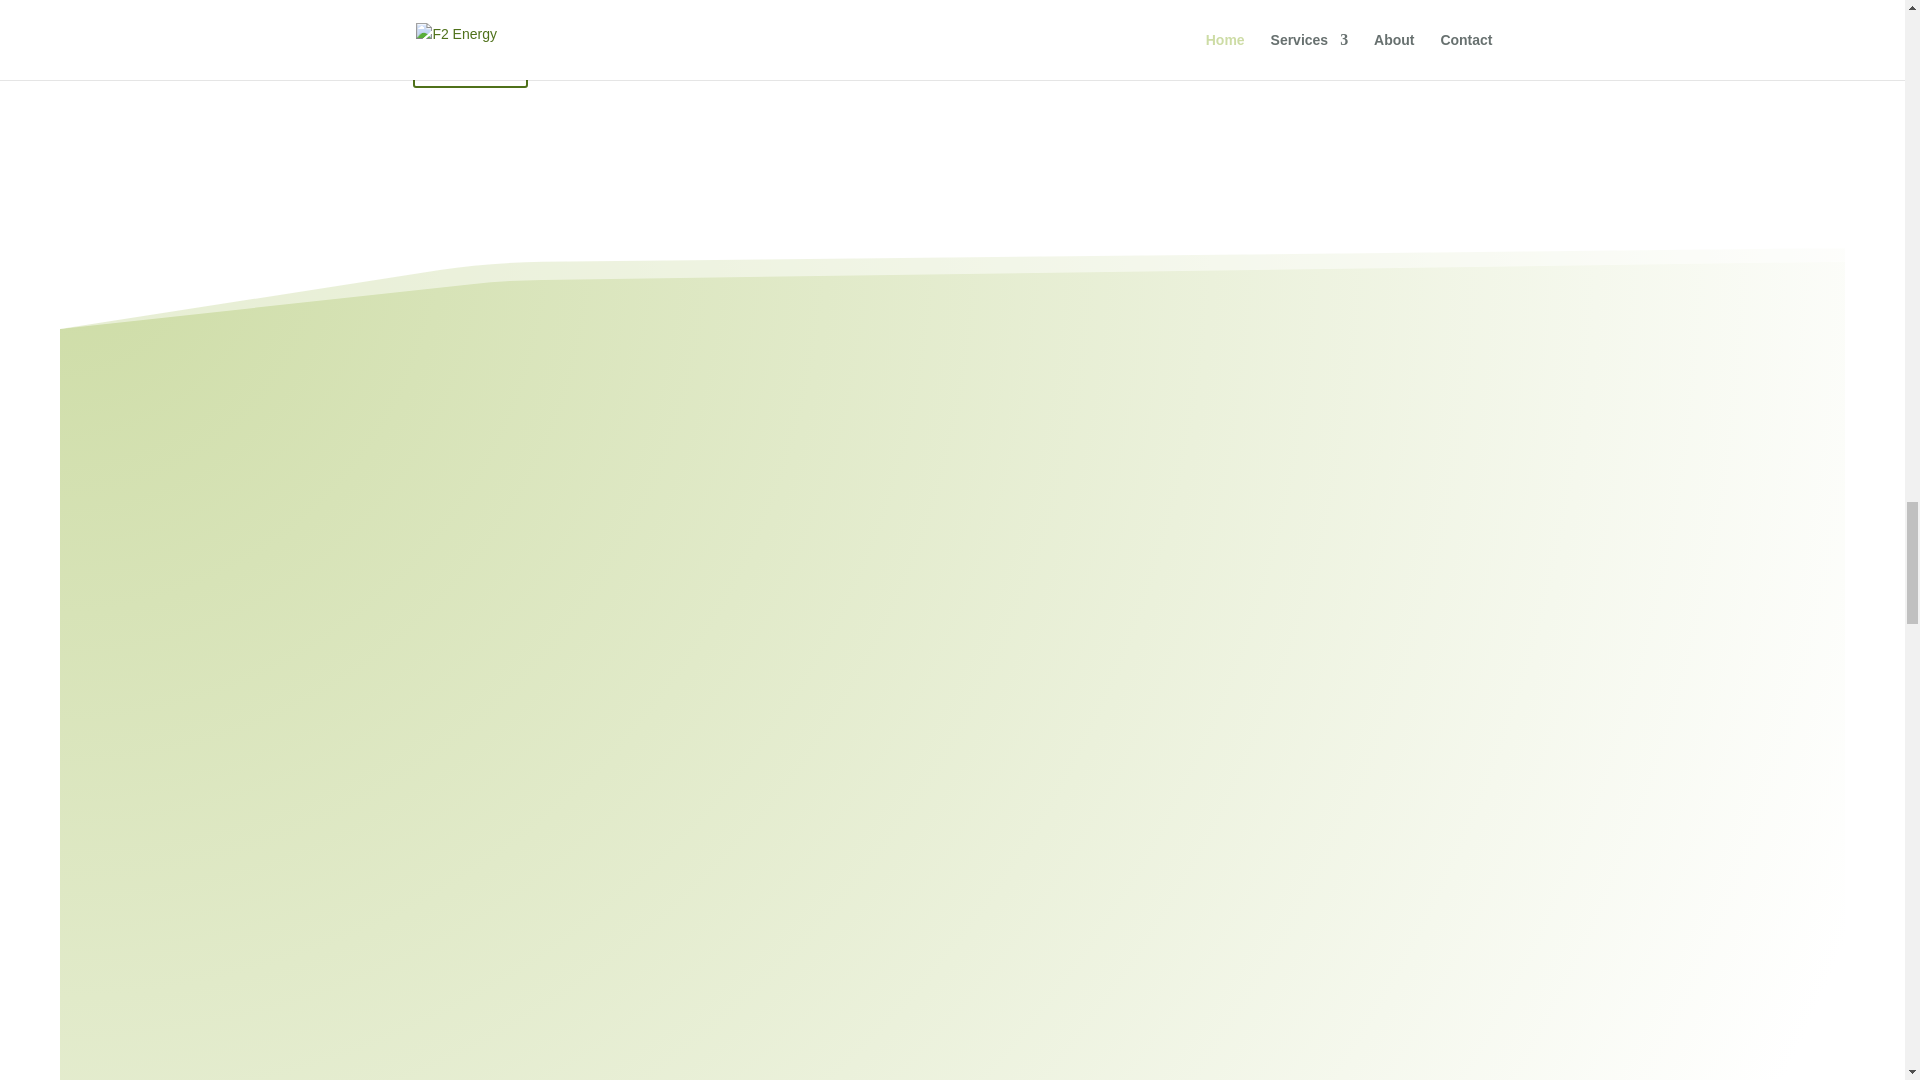 The height and width of the screenshot is (1080, 1920). What do you see at coordinates (469, 67) in the screenshot?
I see `Get started` at bounding box center [469, 67].